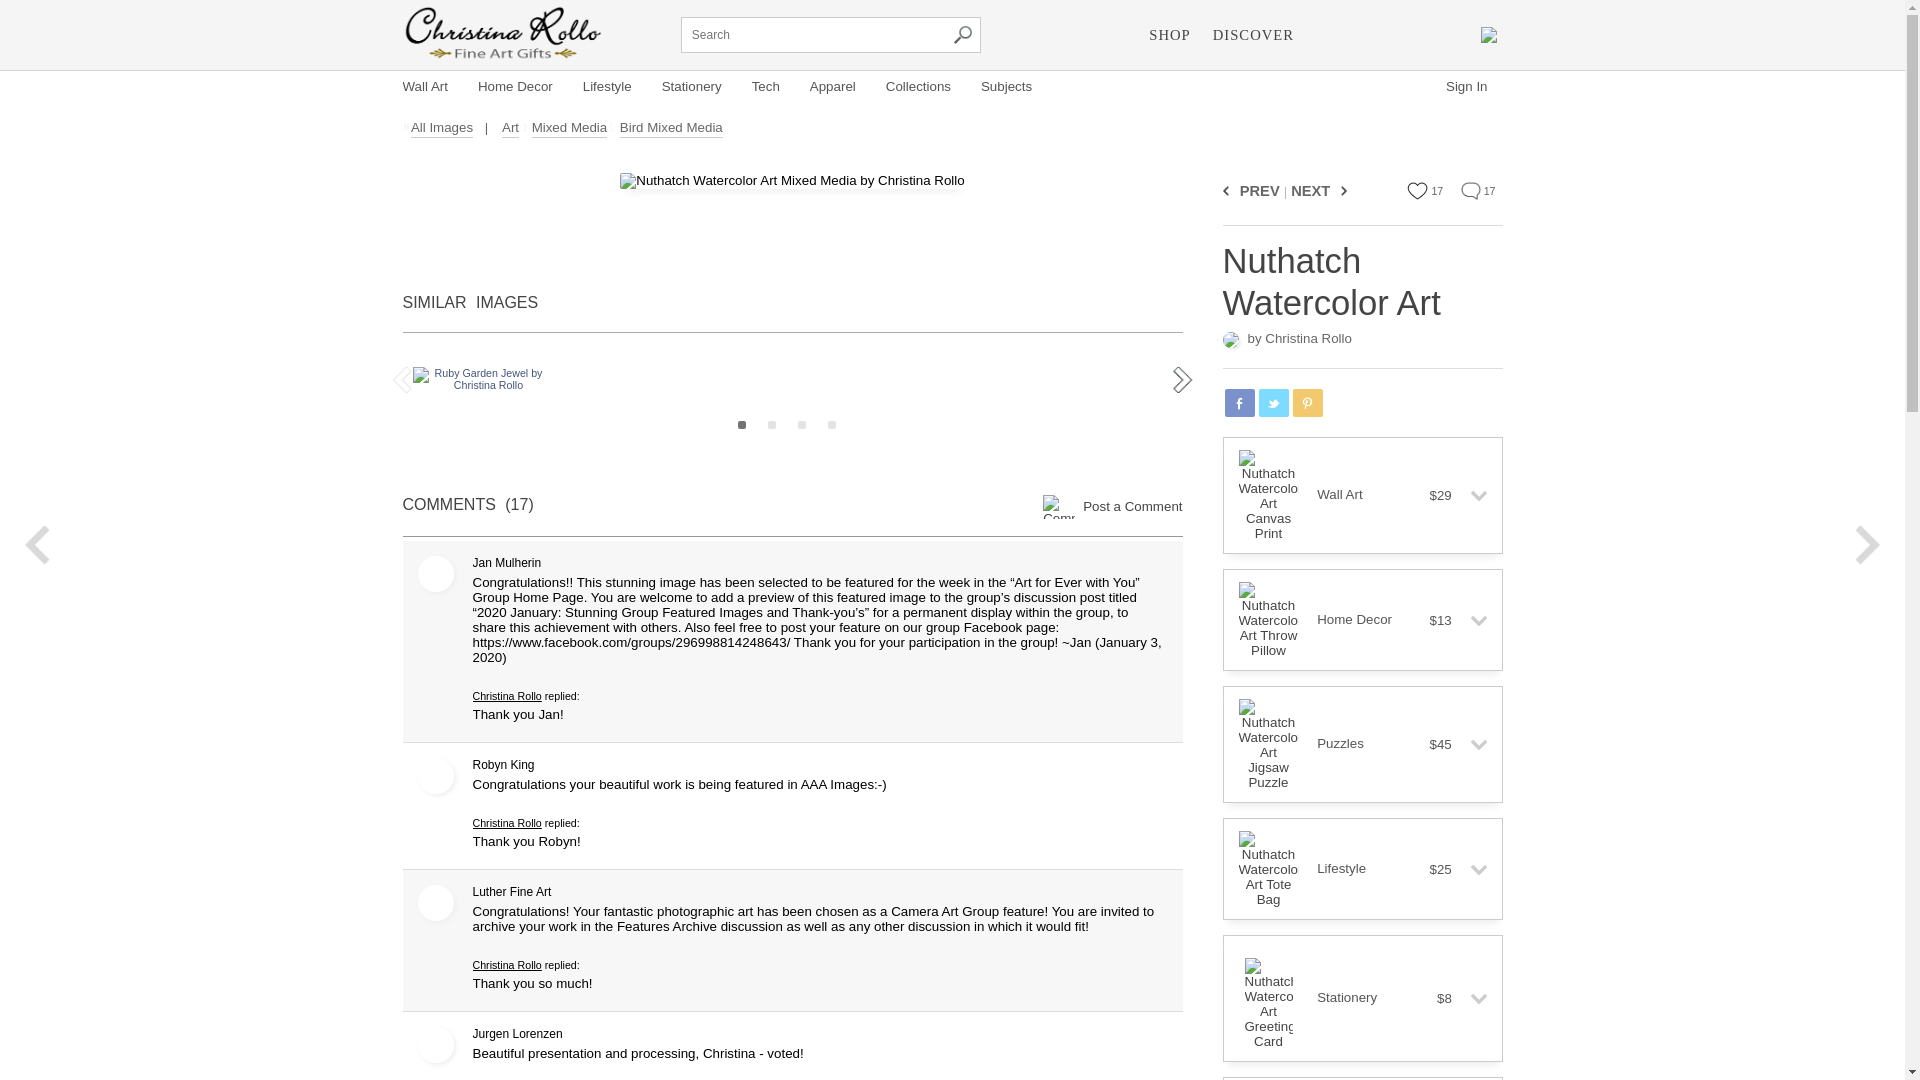 The height and width of the screenshot is (1080, 1920). Describe the element at coordinates (1470, 190) in the screenshot. I see `Comment` at that location.